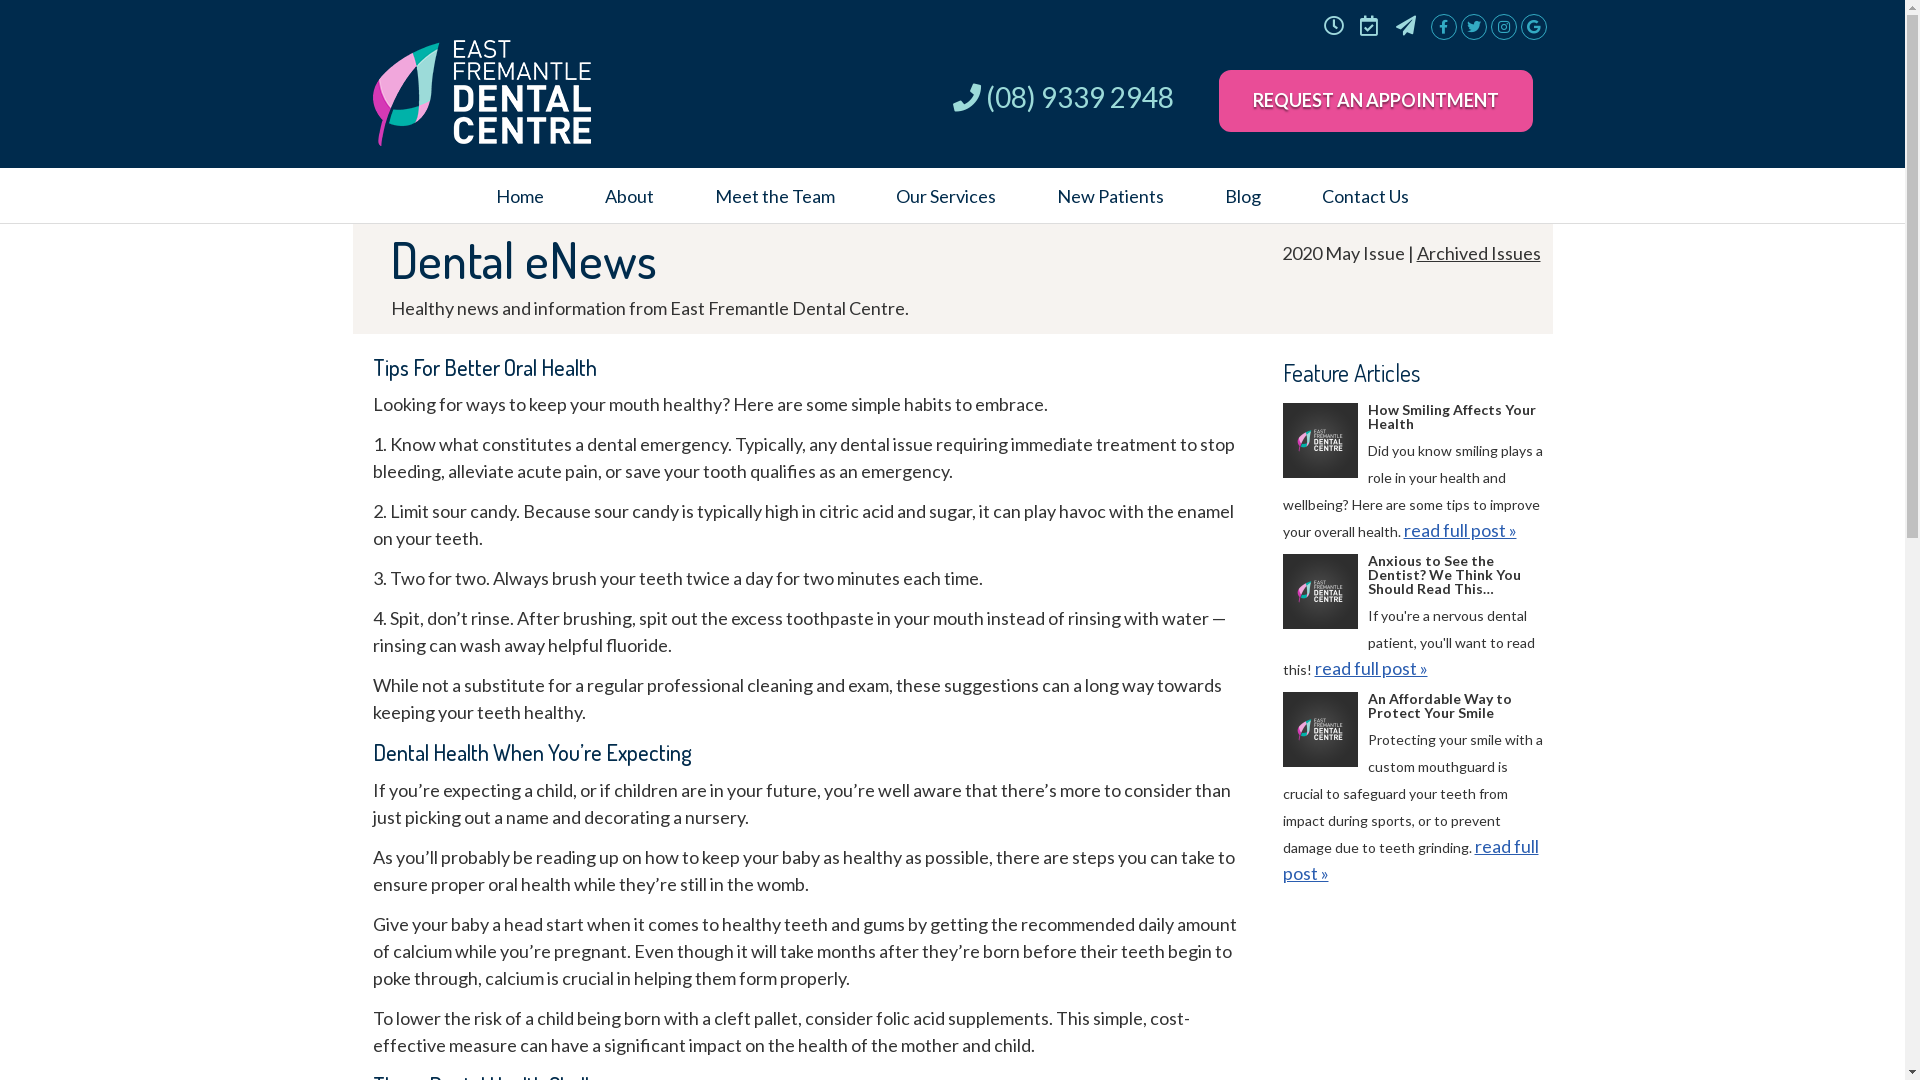  Describe the element at coordinates (1472, 20) in the screenshot. I see `Twitter Social Button` at that location.